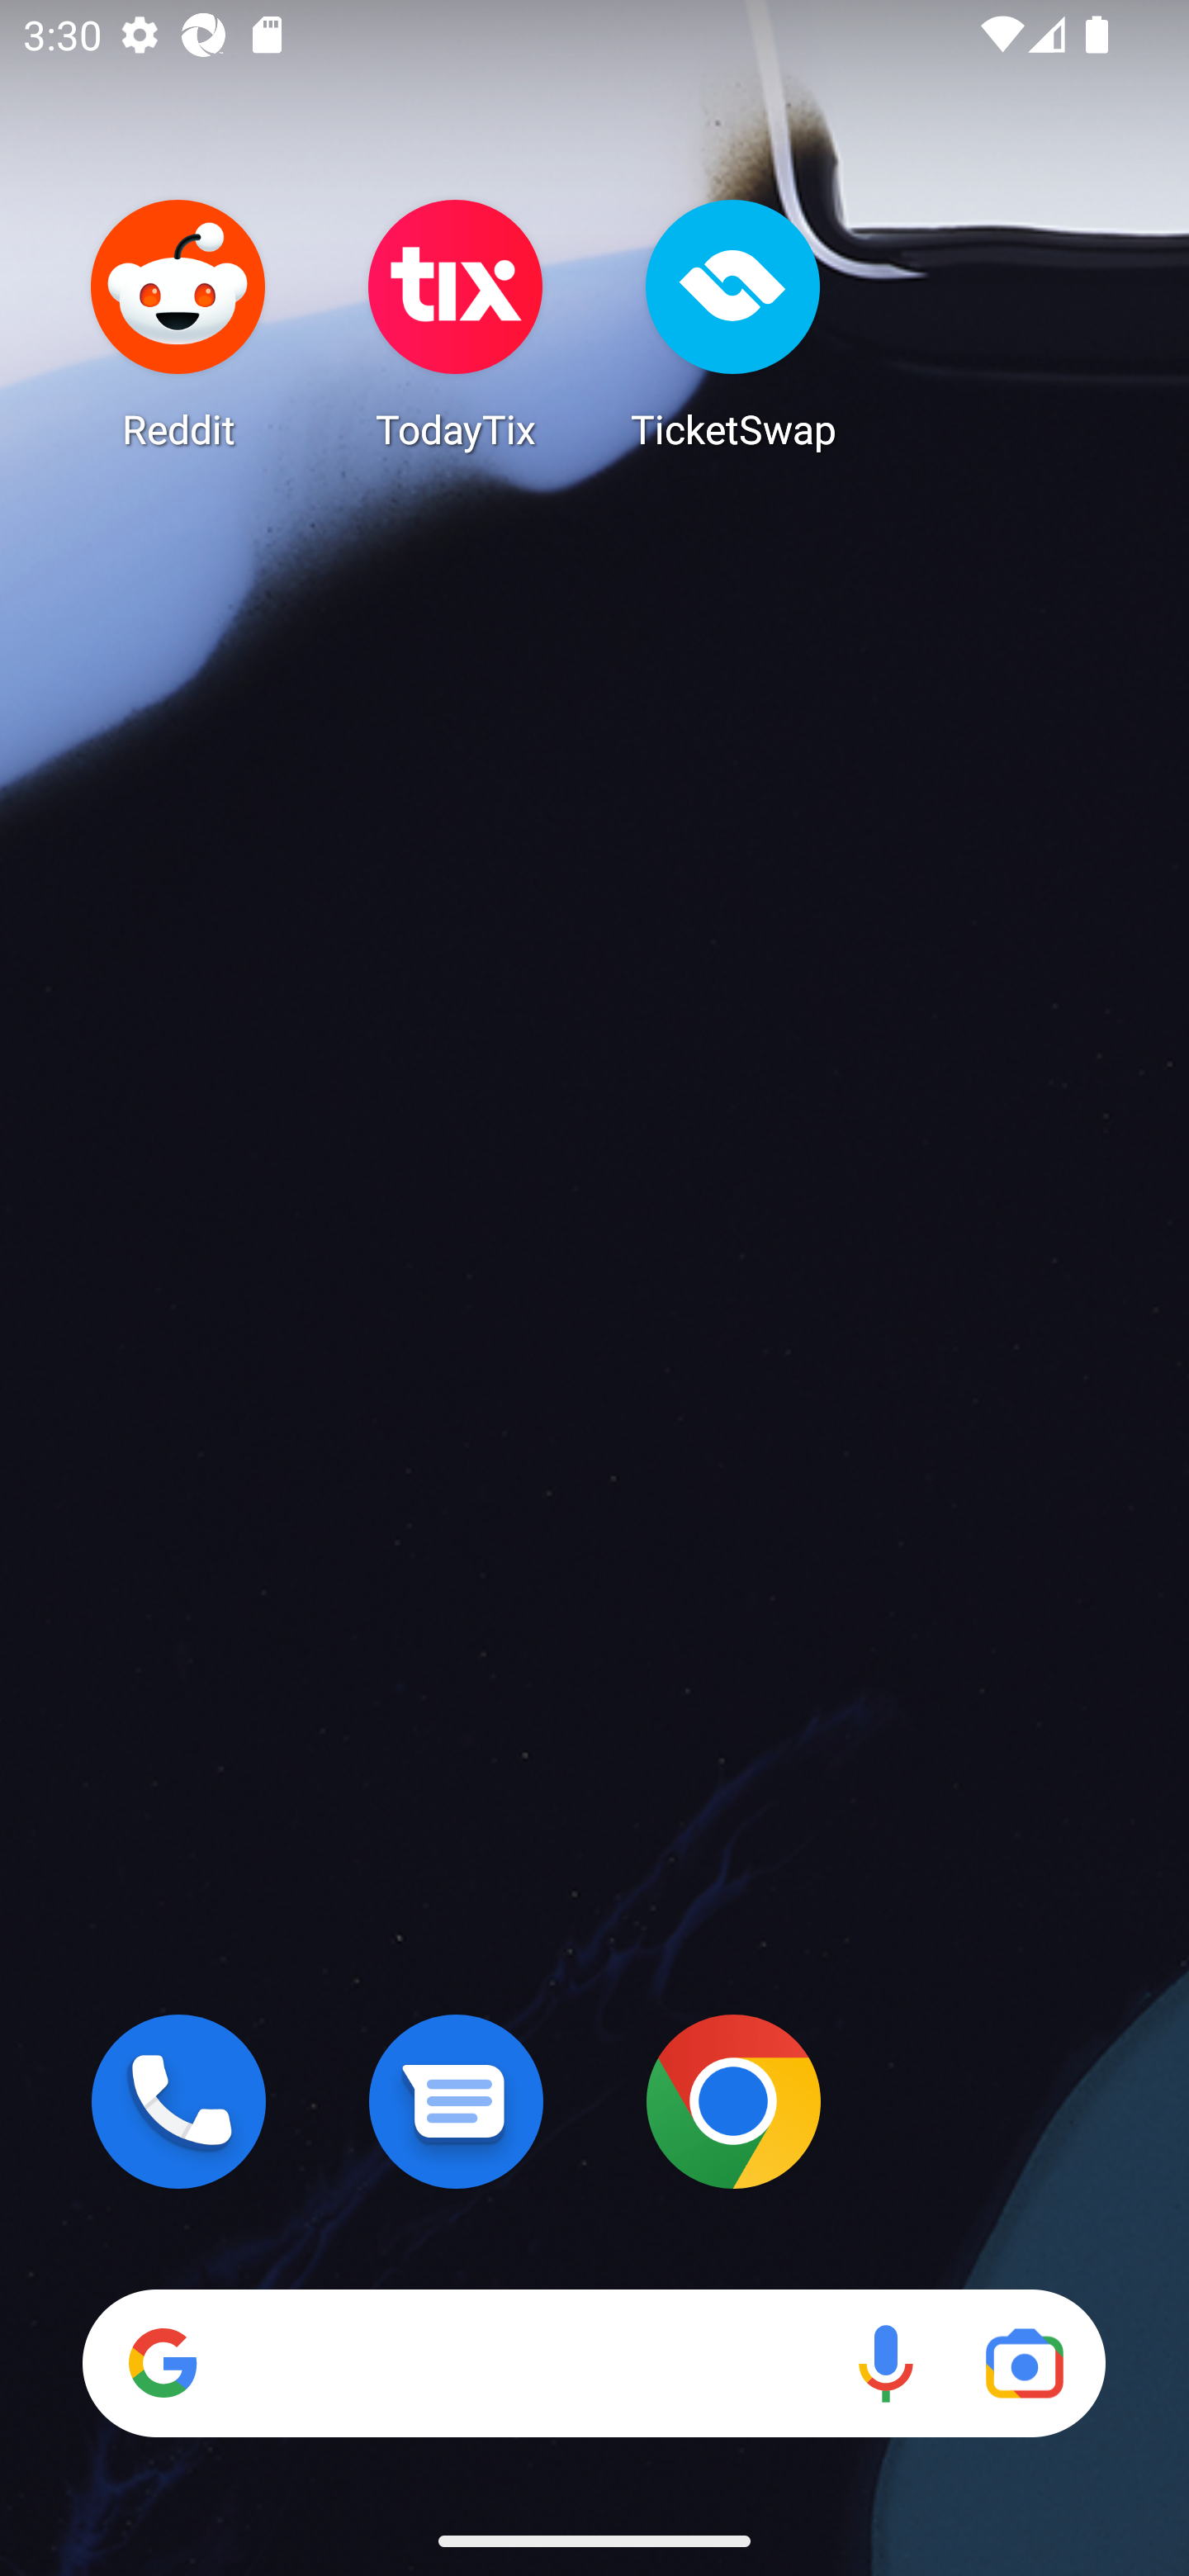 The height and width of the screenshot is (2576, 1189). Describe the element at coordinates (178, 2101) in the screenshot. I see `Phone` at that location.